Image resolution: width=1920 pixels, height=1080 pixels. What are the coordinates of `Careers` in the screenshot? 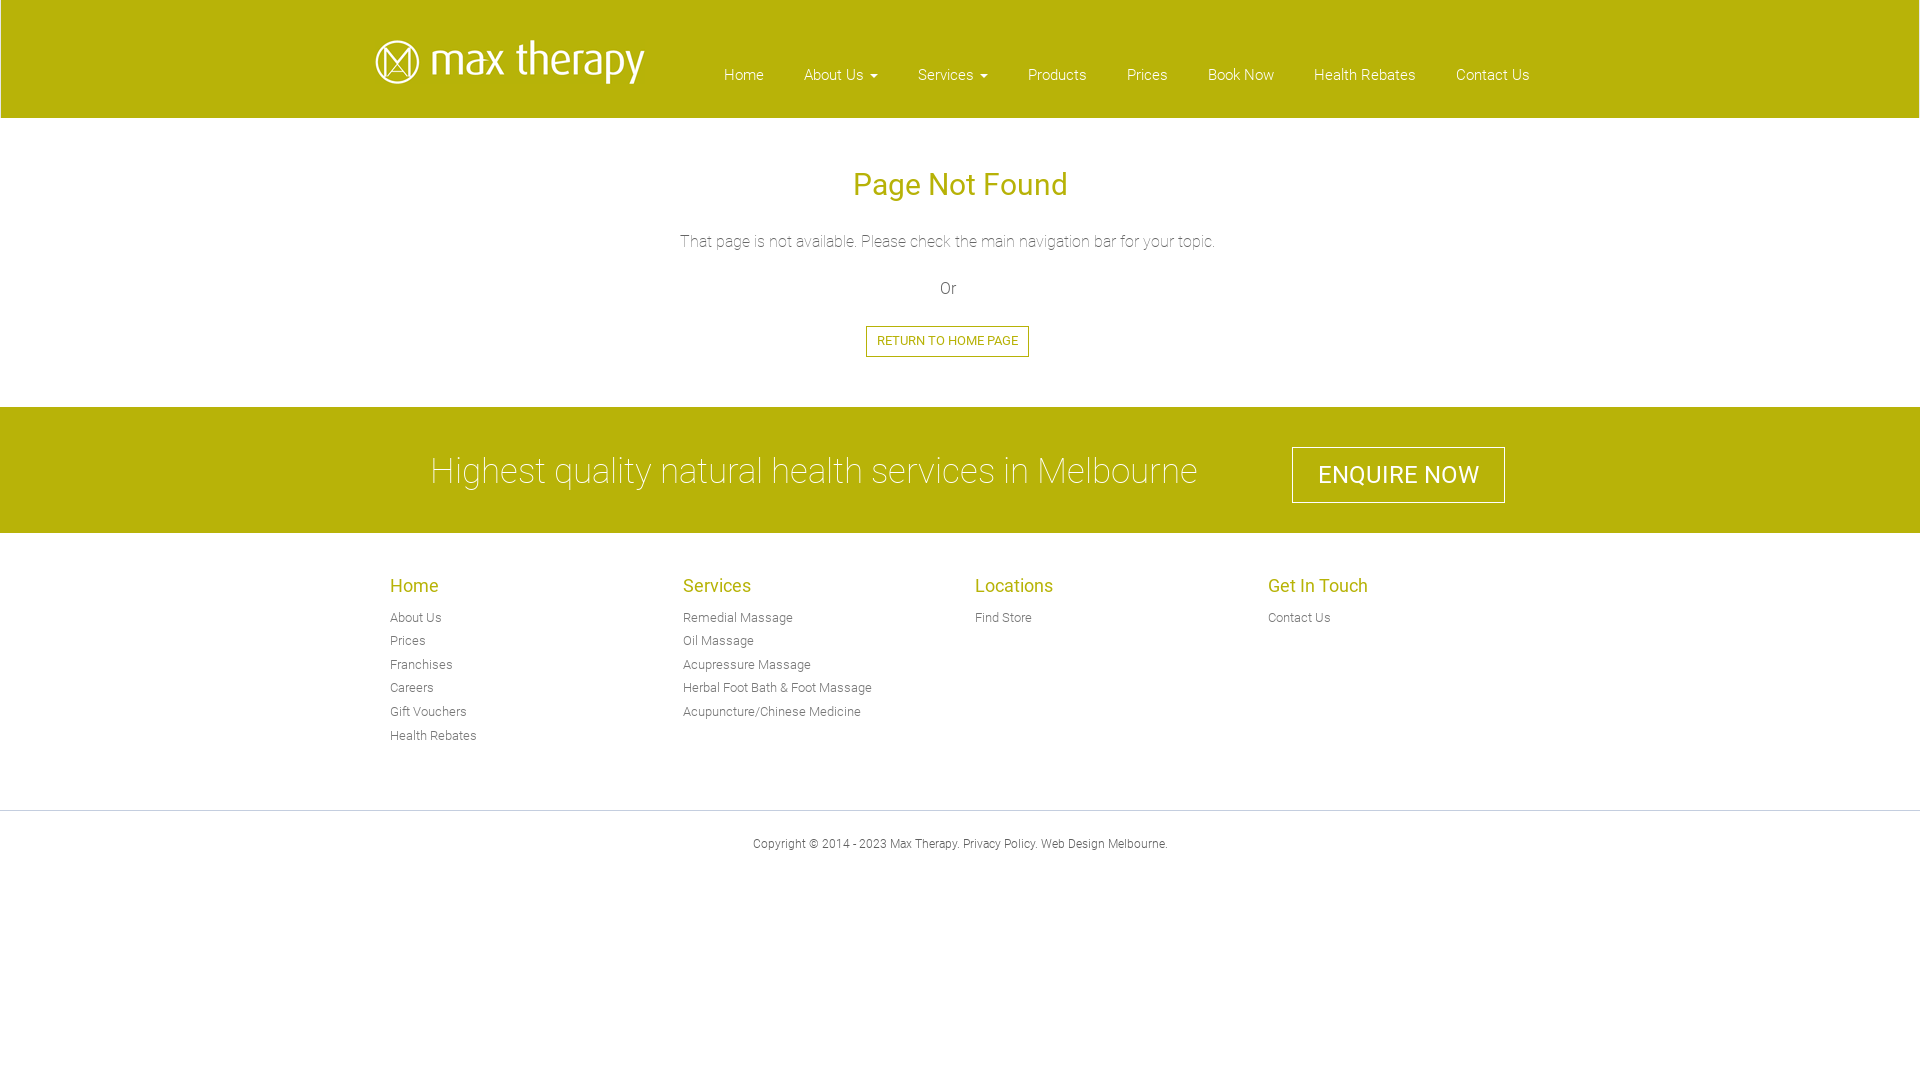 It's located at (412, 688).